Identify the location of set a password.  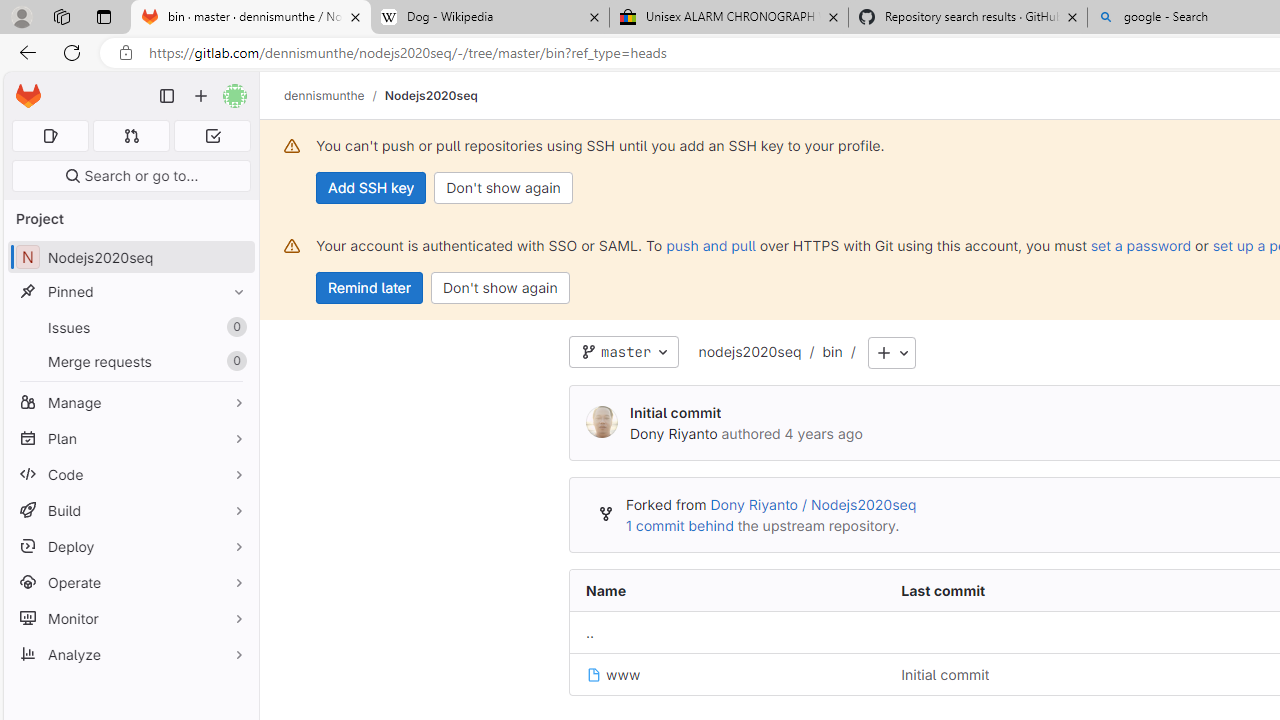
(1140, 245).